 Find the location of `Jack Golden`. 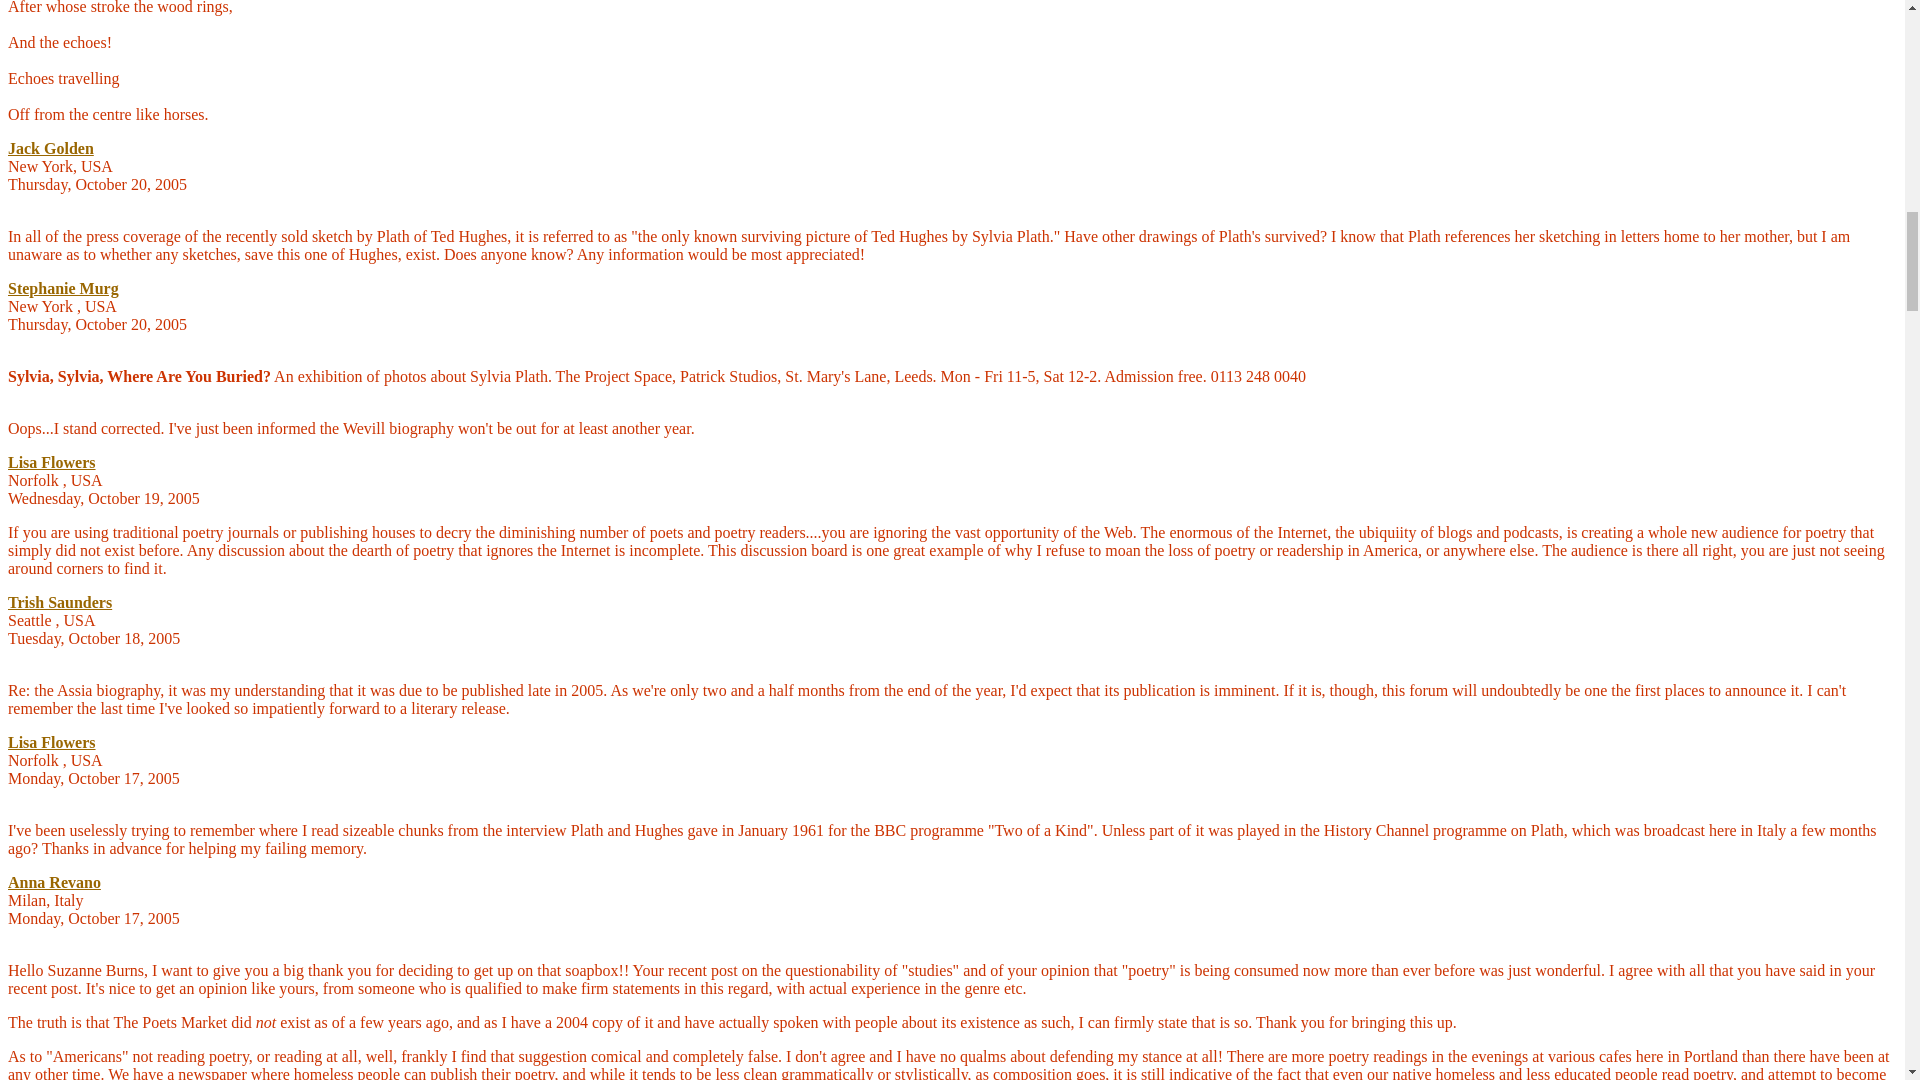

Jack Golden is located at coordinates (50, 148).